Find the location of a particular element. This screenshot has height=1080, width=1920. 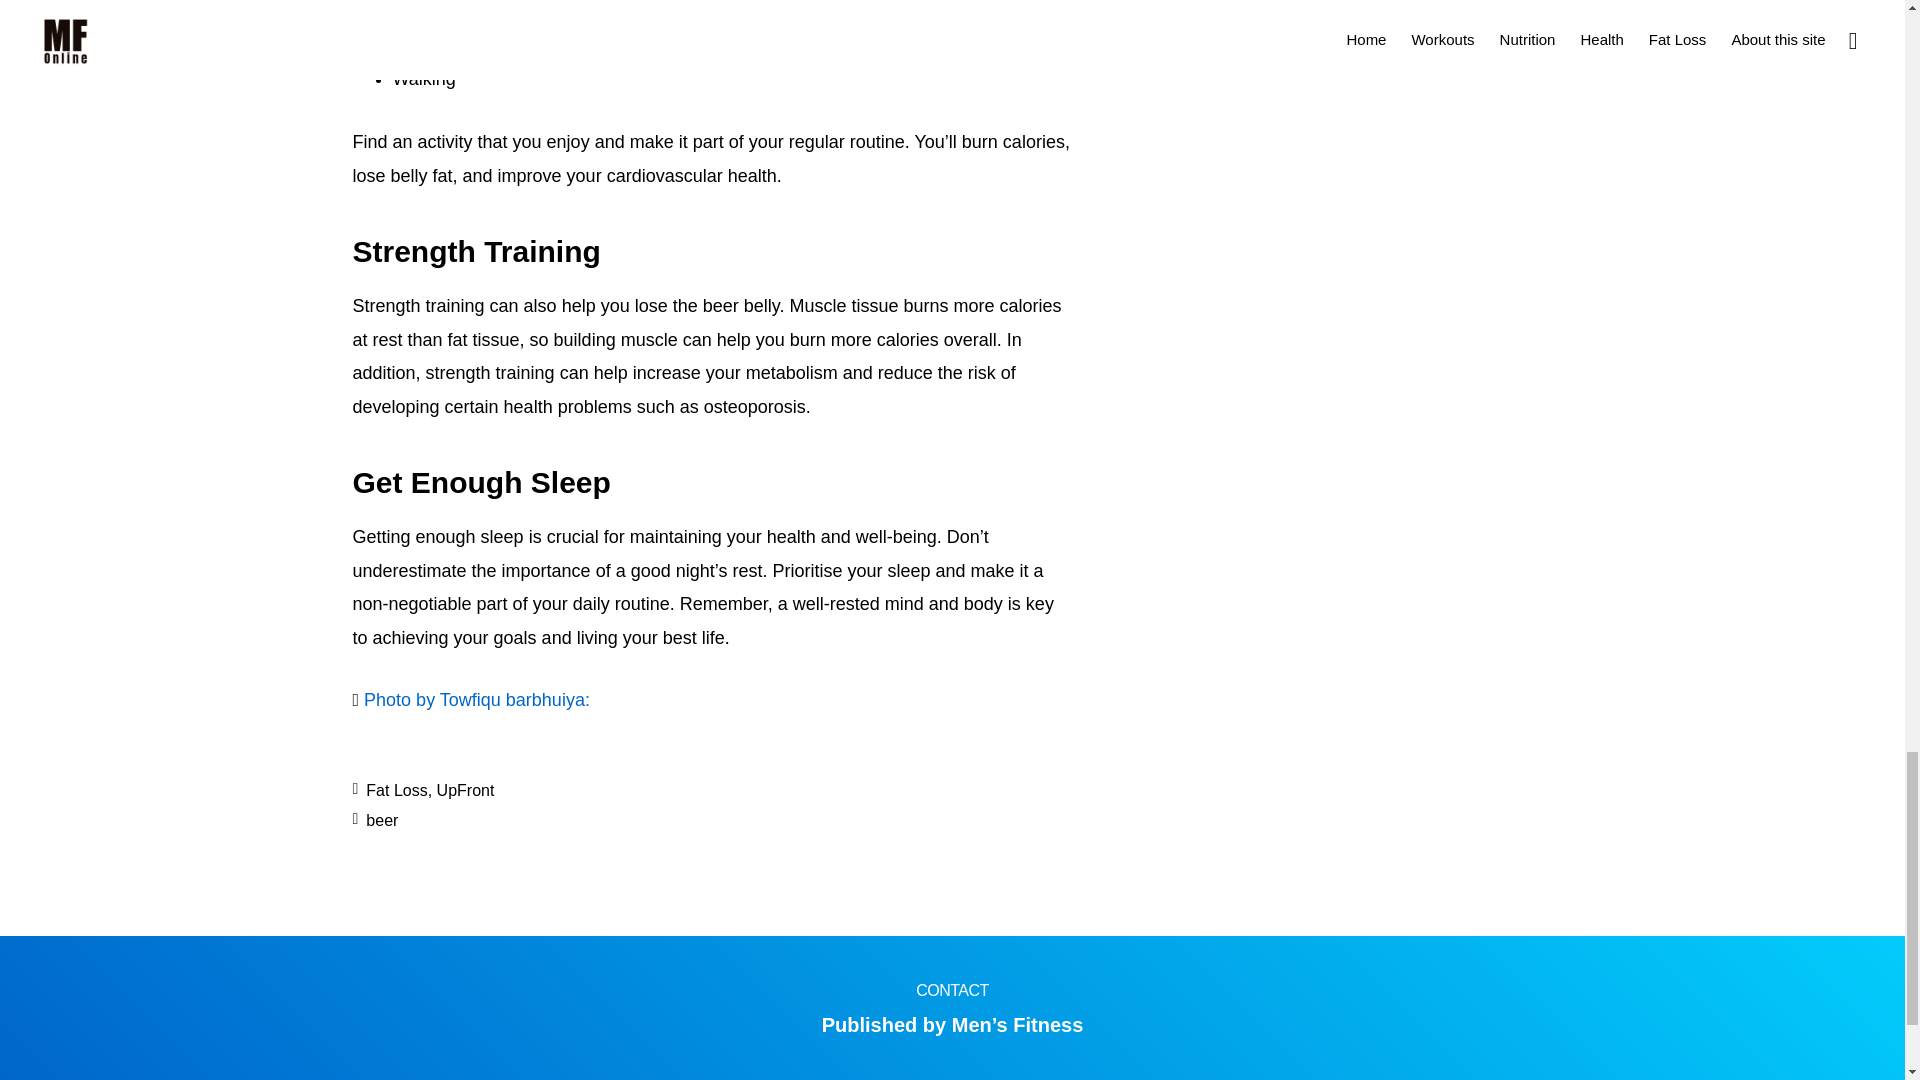

Photo by Towfiqu barbhuiya: is located at coordinates (476, 700).